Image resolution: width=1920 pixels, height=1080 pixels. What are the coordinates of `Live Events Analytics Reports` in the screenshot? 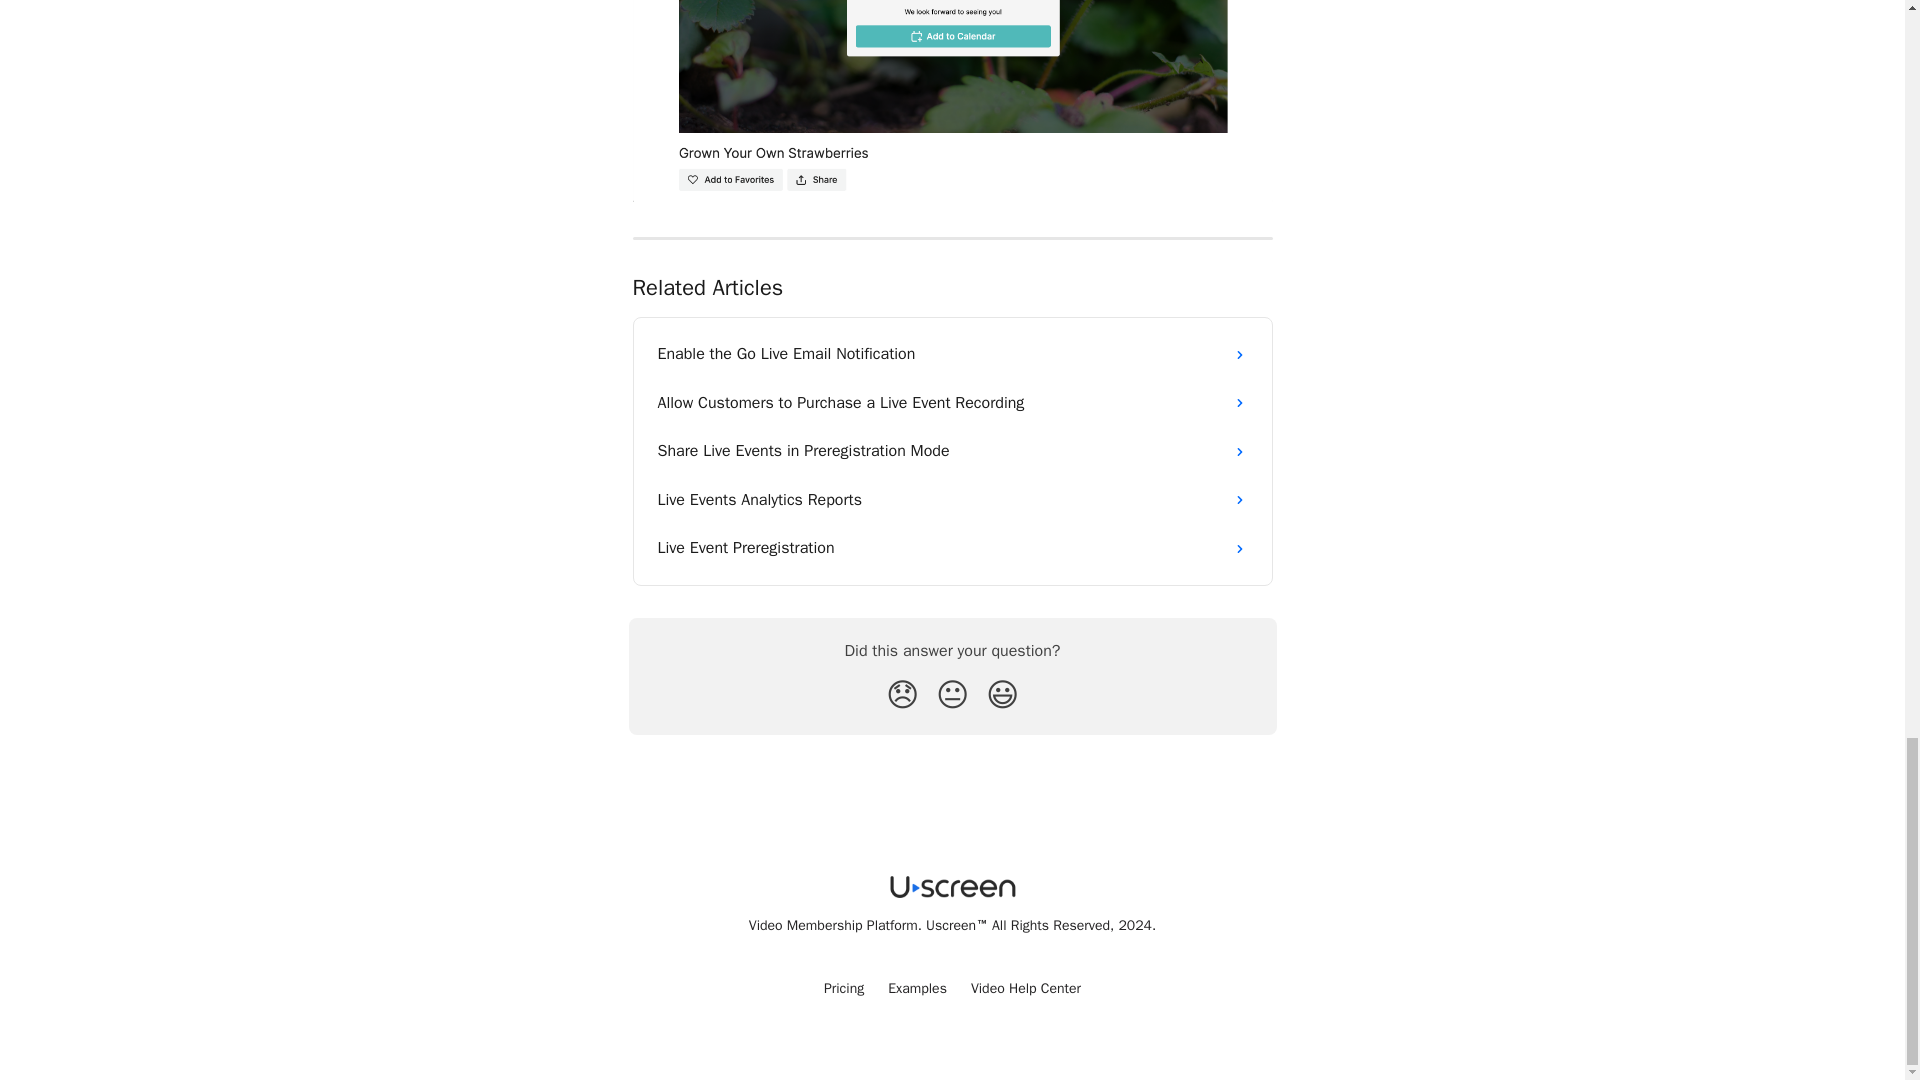 It's located at (952, 500).